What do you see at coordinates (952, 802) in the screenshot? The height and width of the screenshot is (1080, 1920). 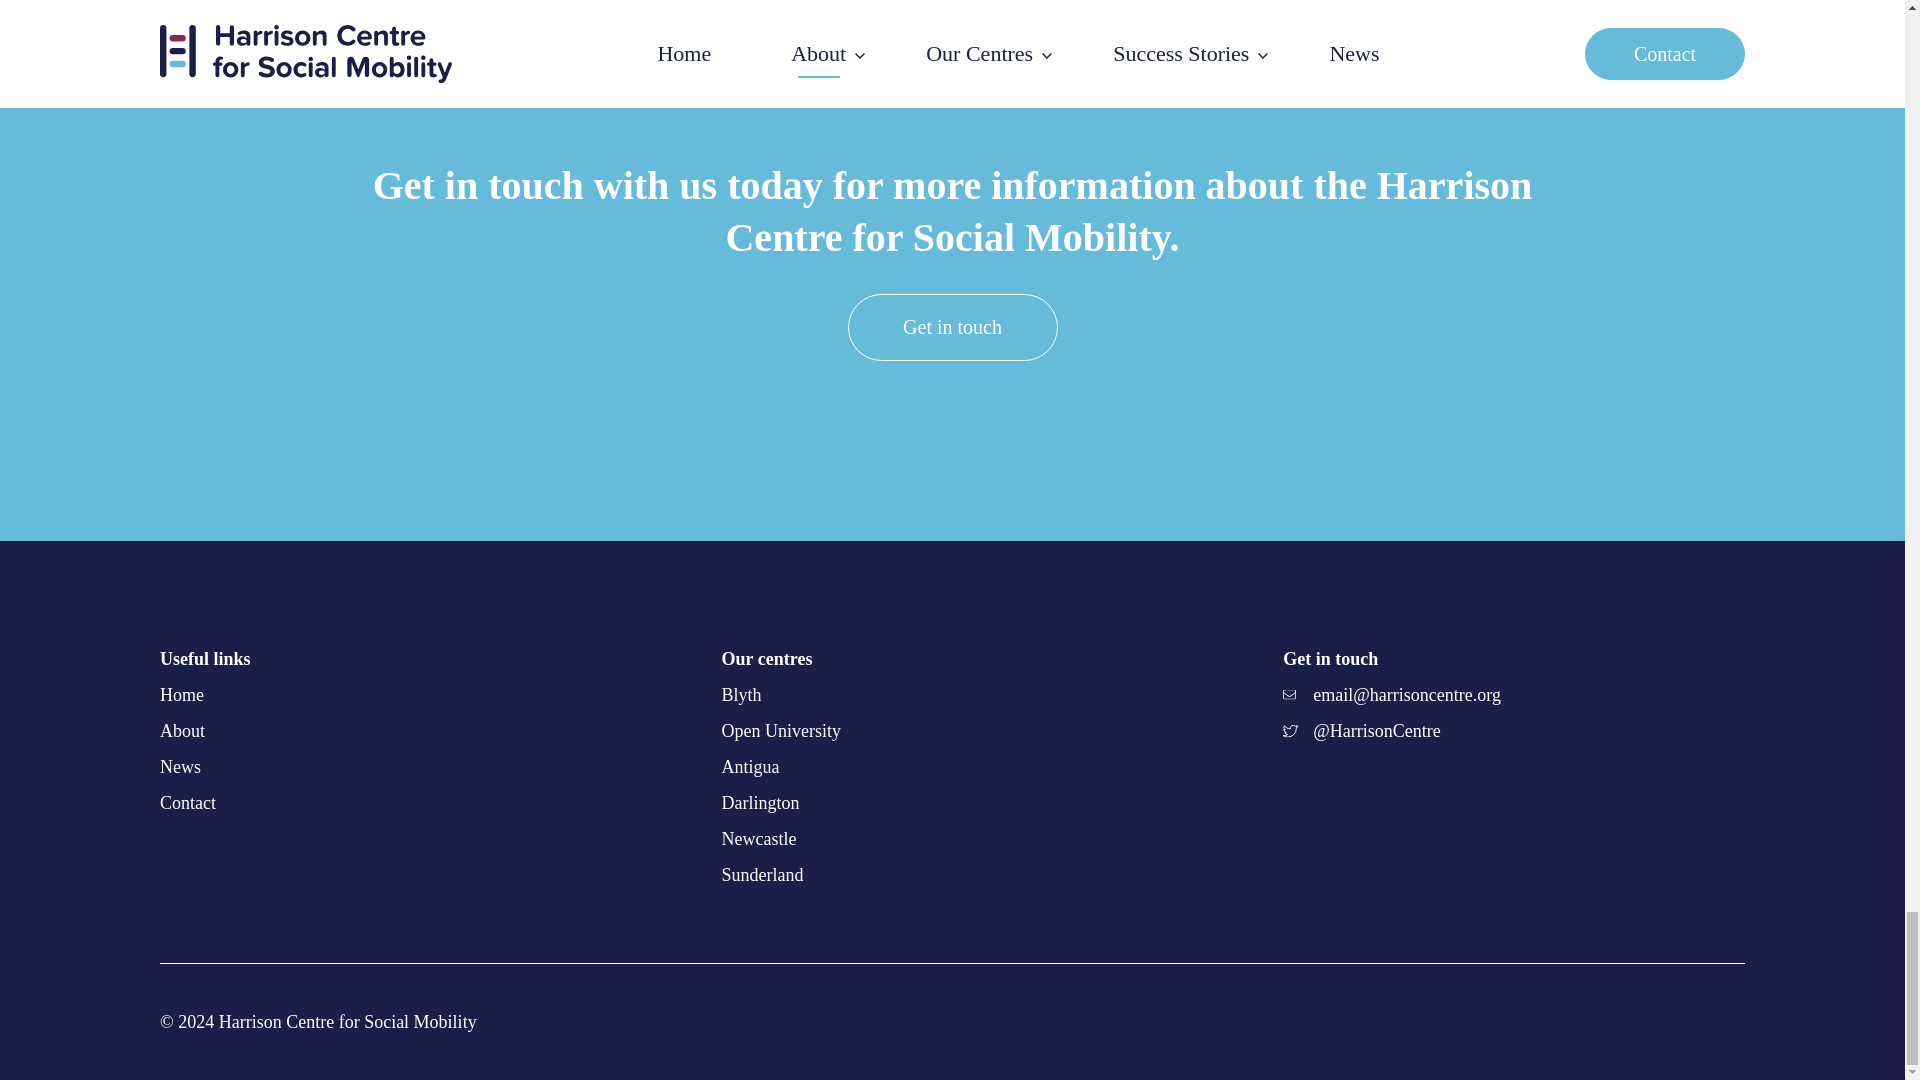 I see `Darlington` at bounding box center [952, 802].